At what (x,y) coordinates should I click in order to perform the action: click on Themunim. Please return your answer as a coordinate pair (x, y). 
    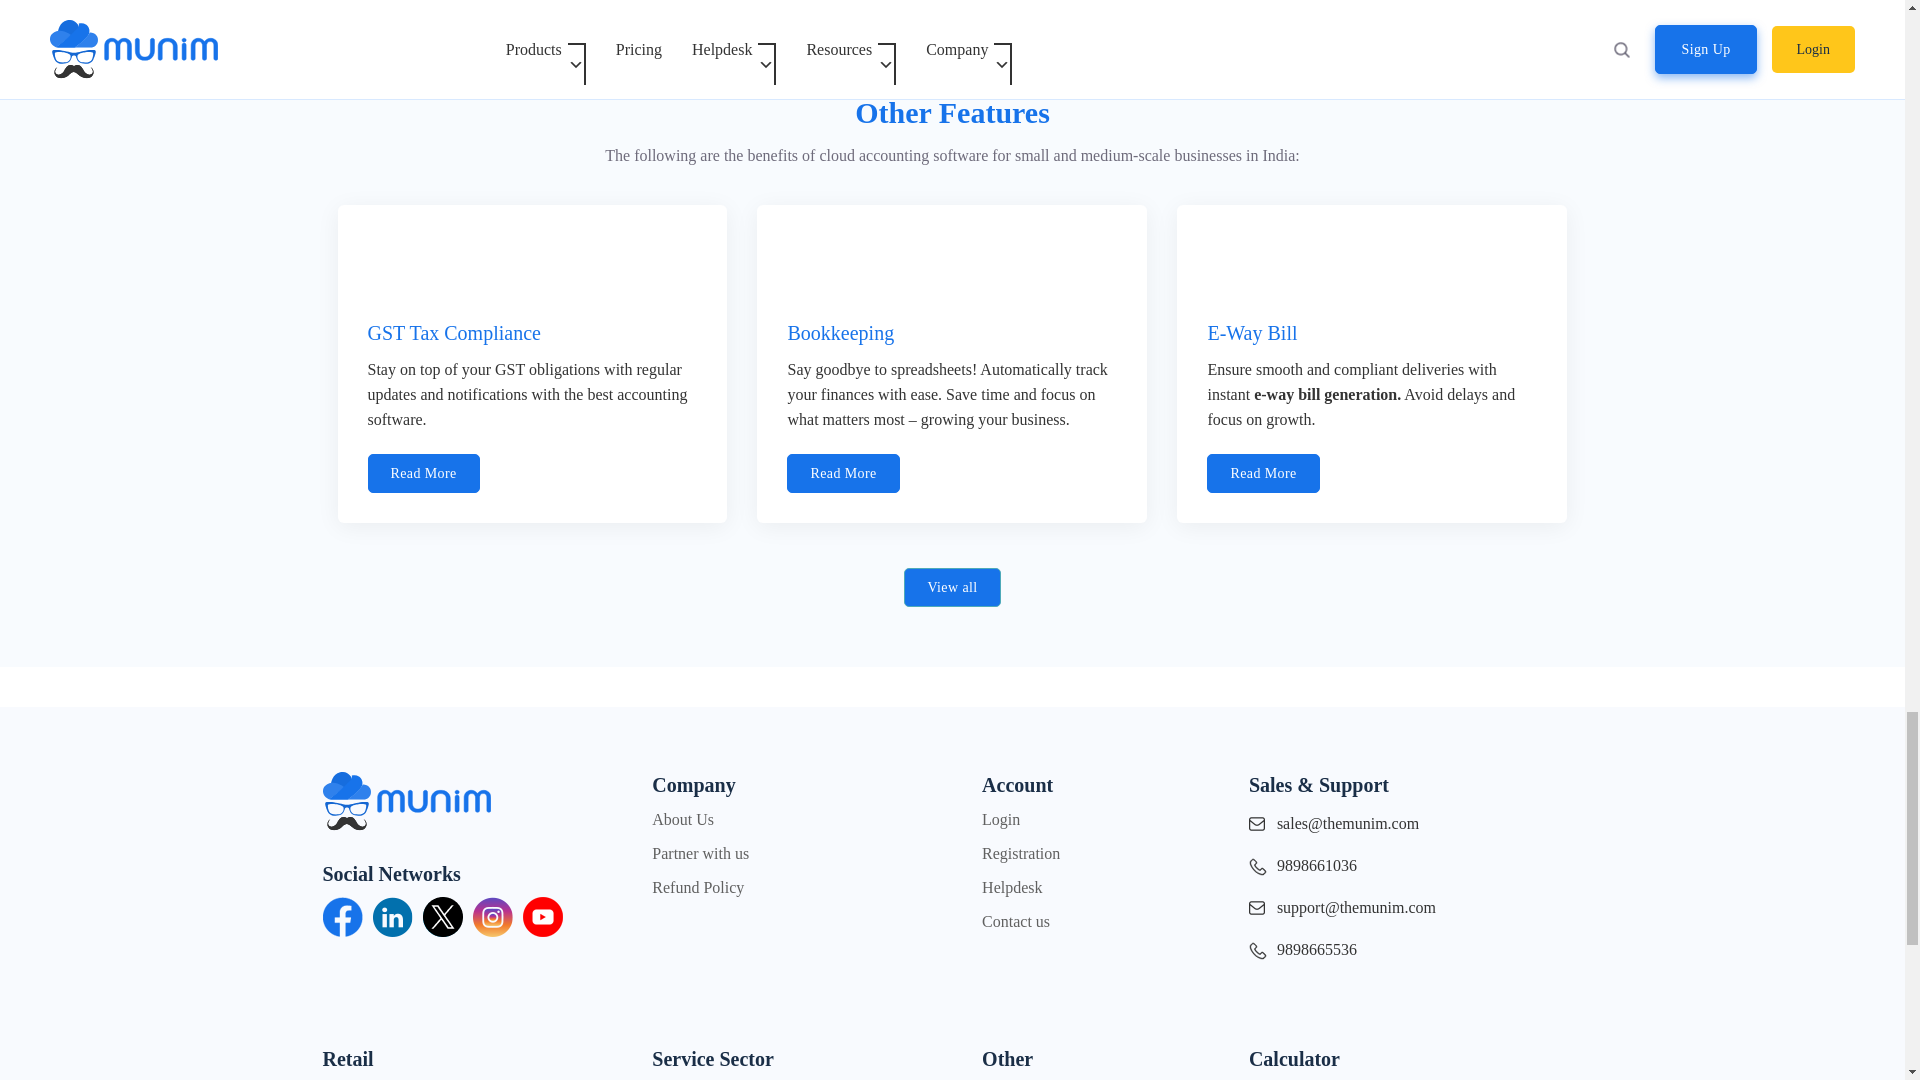
    Looking at the image, I should click on (406, 750).